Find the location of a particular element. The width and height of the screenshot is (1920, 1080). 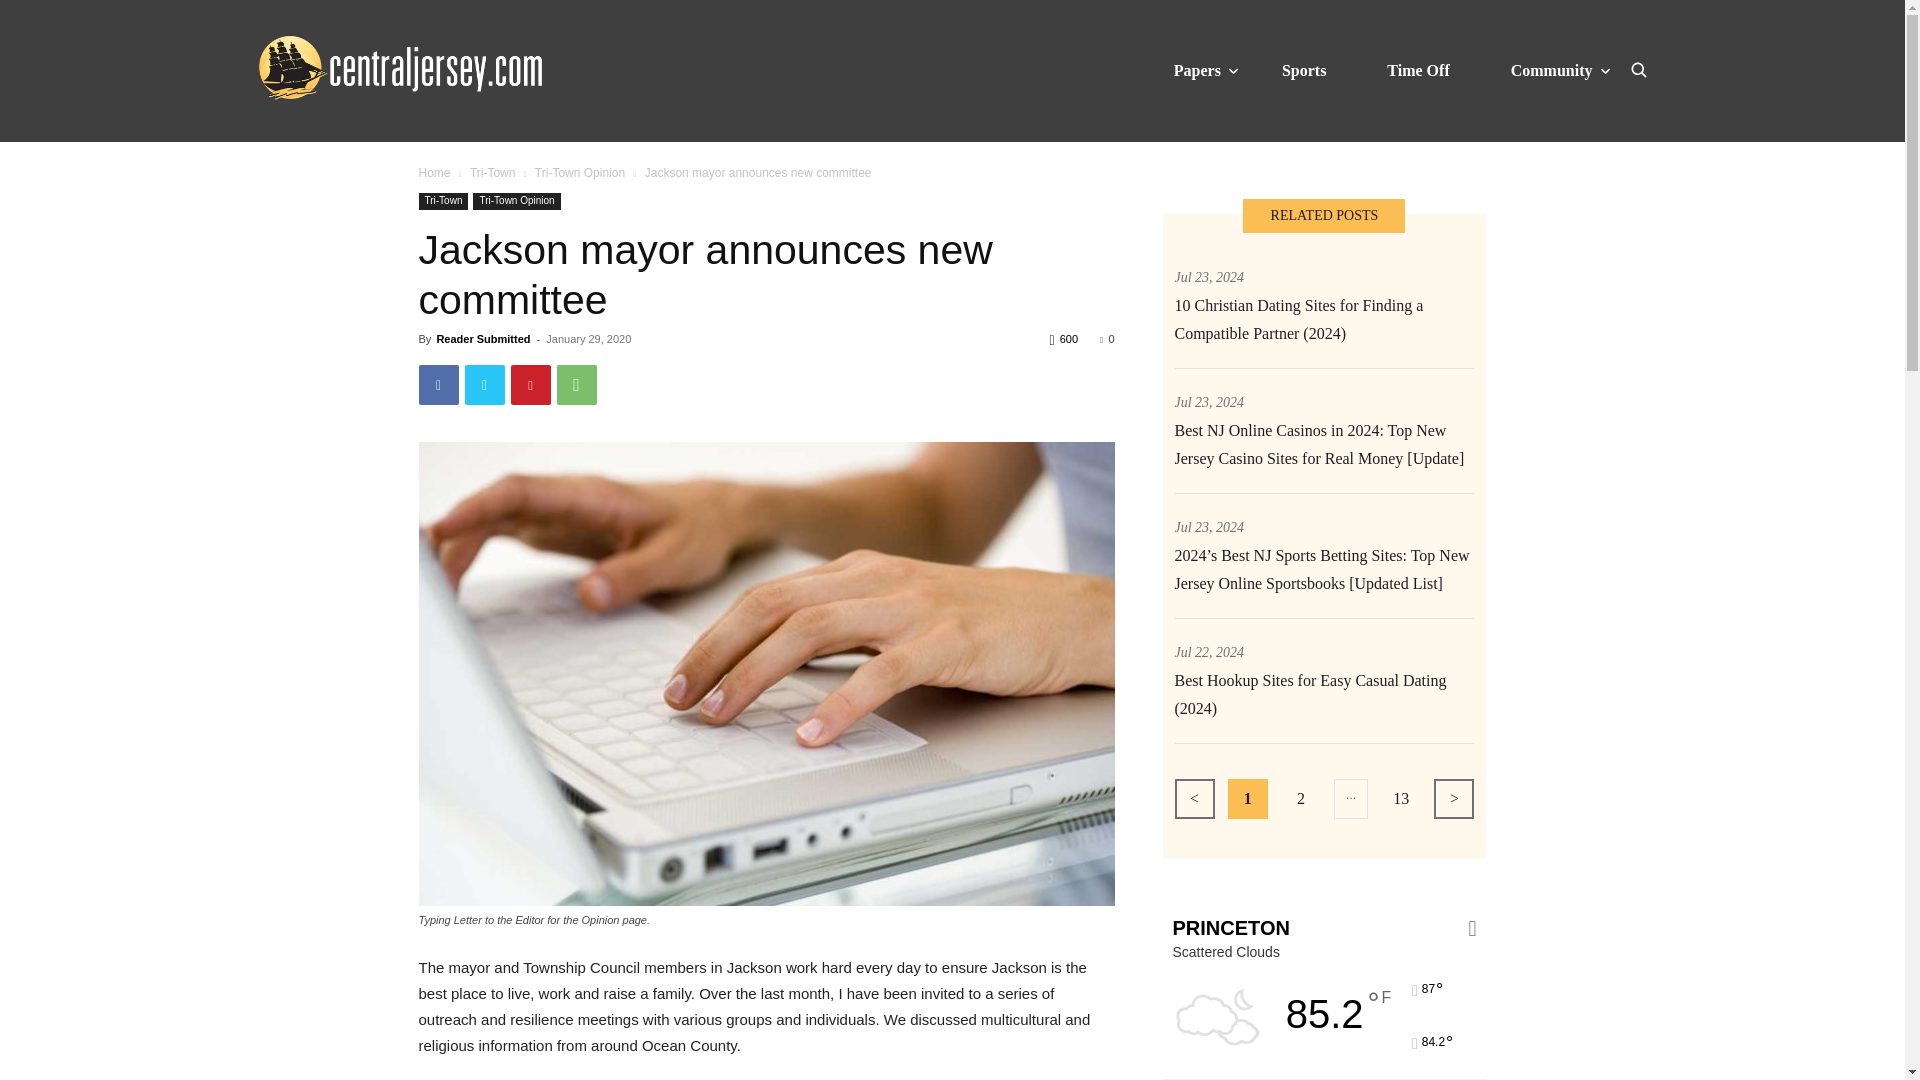

Tri-Town Opinion is located at coordinates (580, 173).